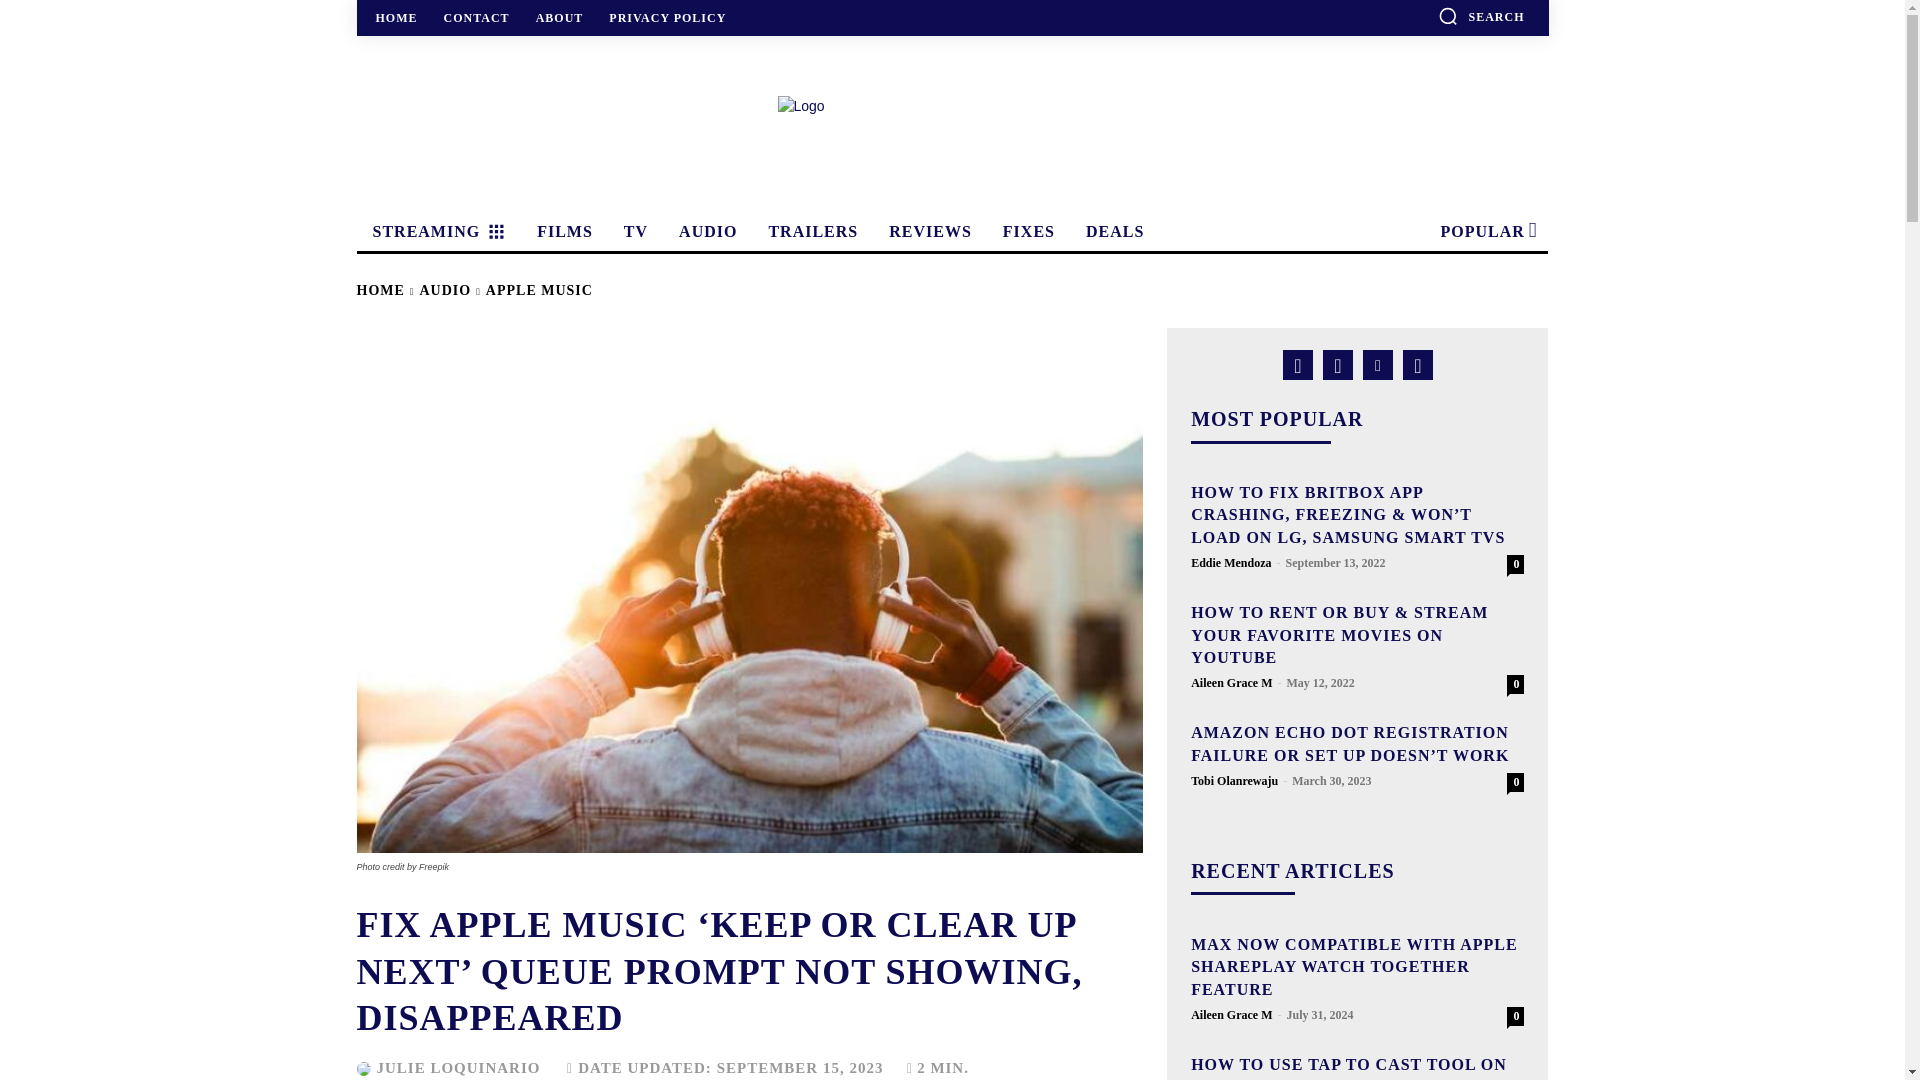  I want to click on CONTACT, so click(476, 17).